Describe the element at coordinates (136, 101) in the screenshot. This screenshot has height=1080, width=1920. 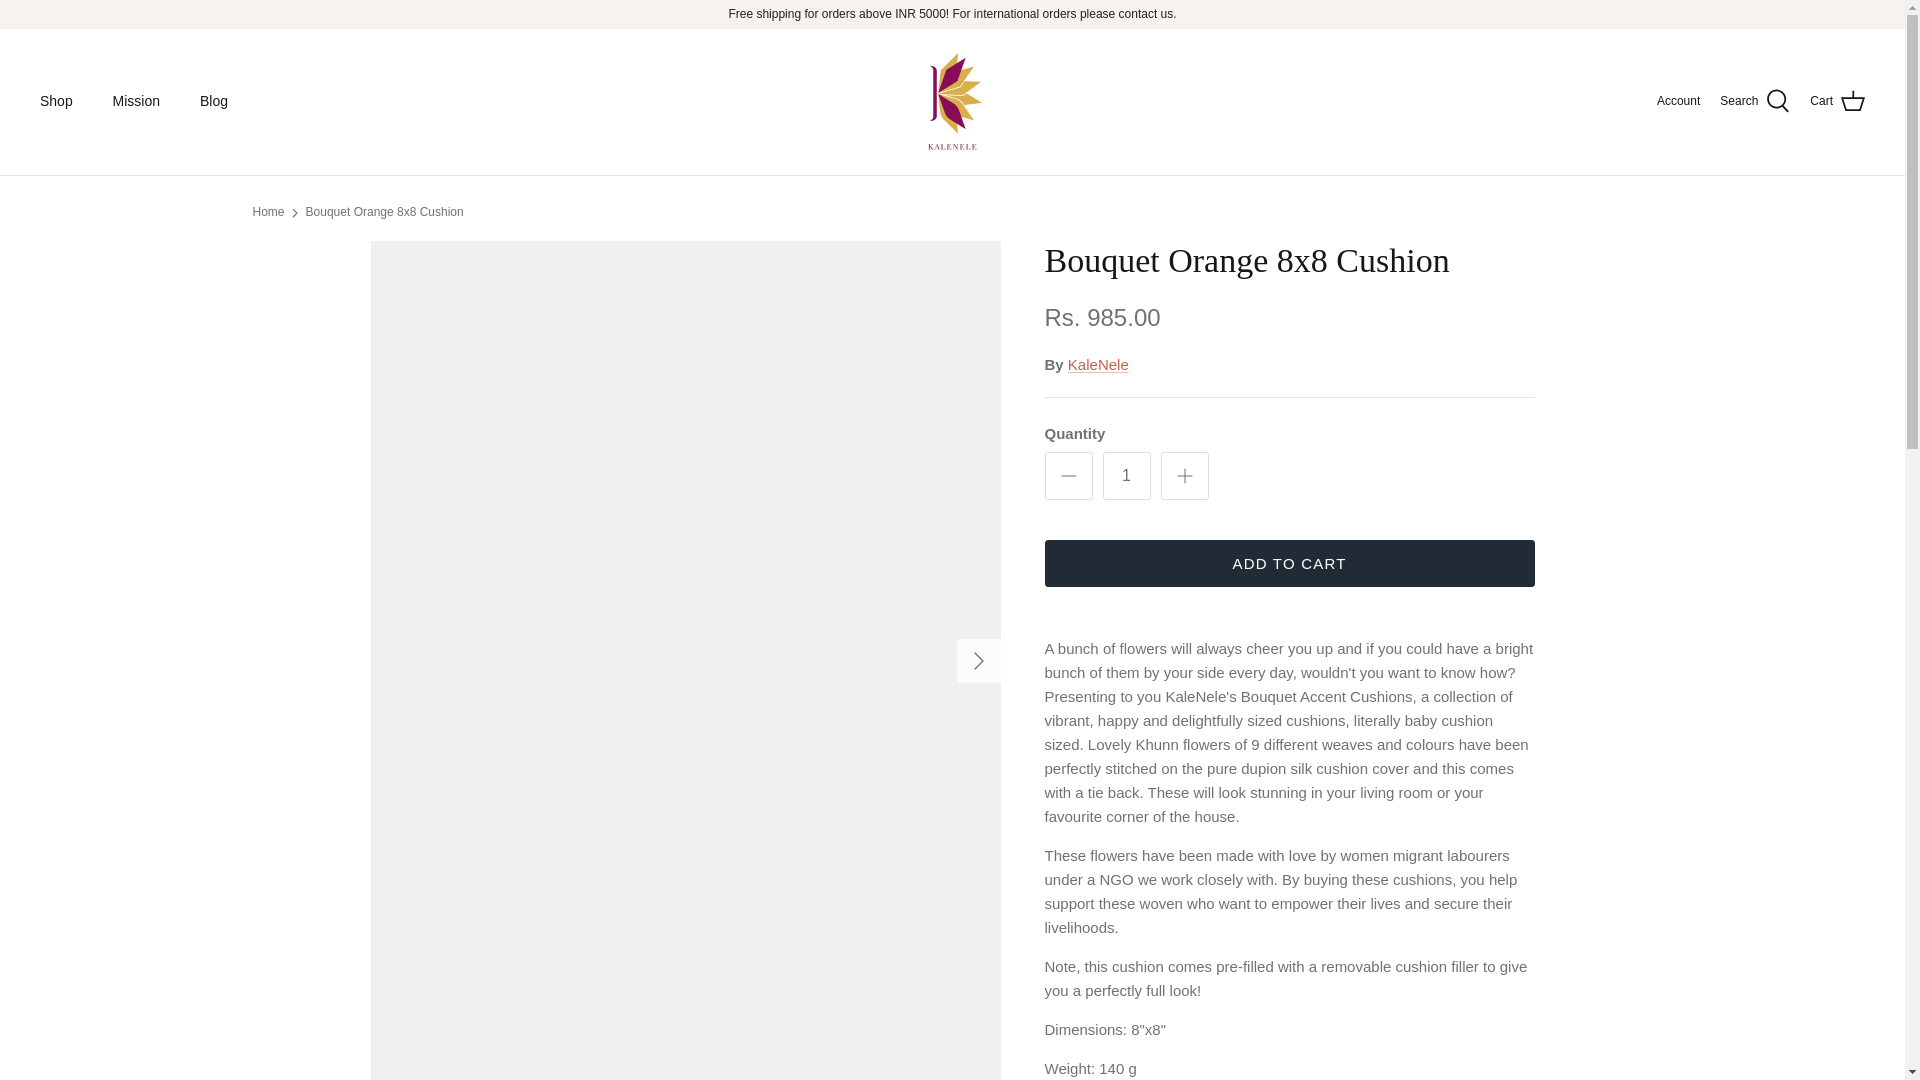
I see `Mission` at that location.